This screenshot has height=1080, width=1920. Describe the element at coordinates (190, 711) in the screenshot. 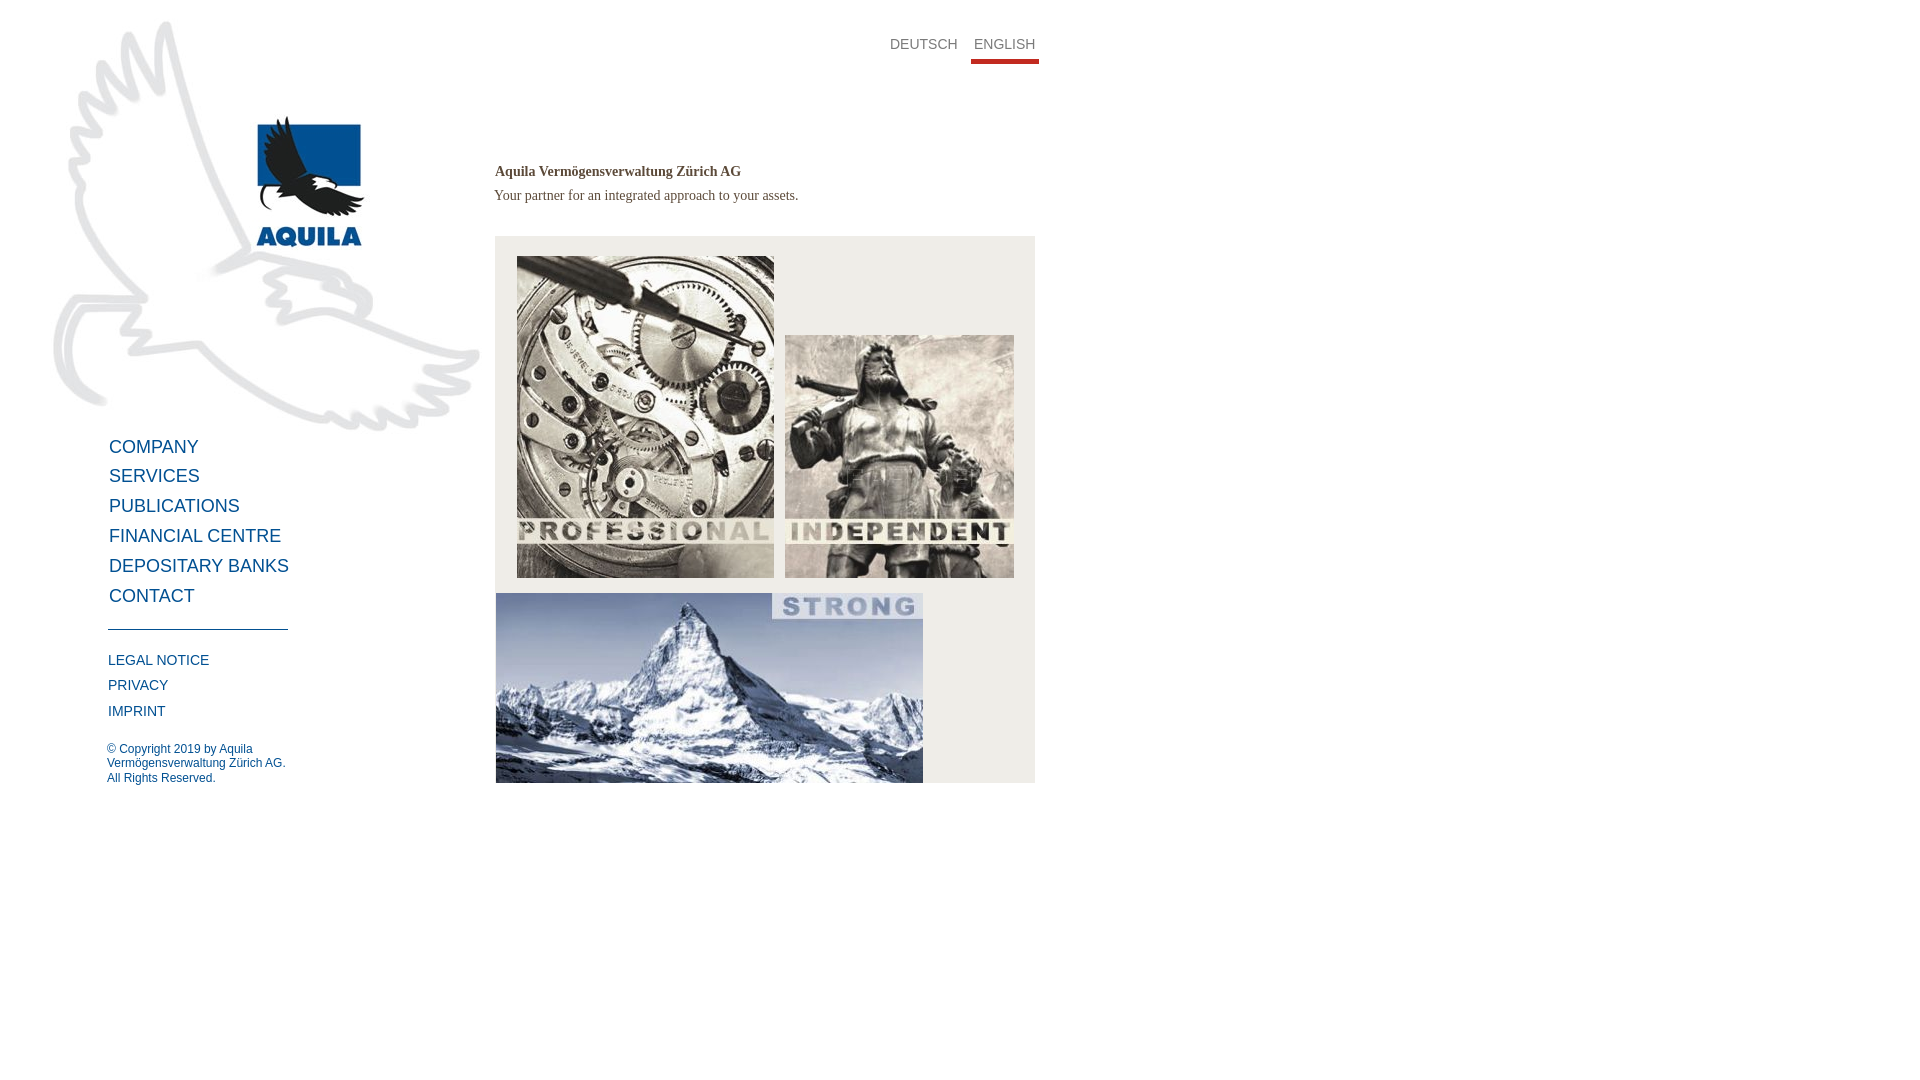

I see `IMPRINT` at that location.